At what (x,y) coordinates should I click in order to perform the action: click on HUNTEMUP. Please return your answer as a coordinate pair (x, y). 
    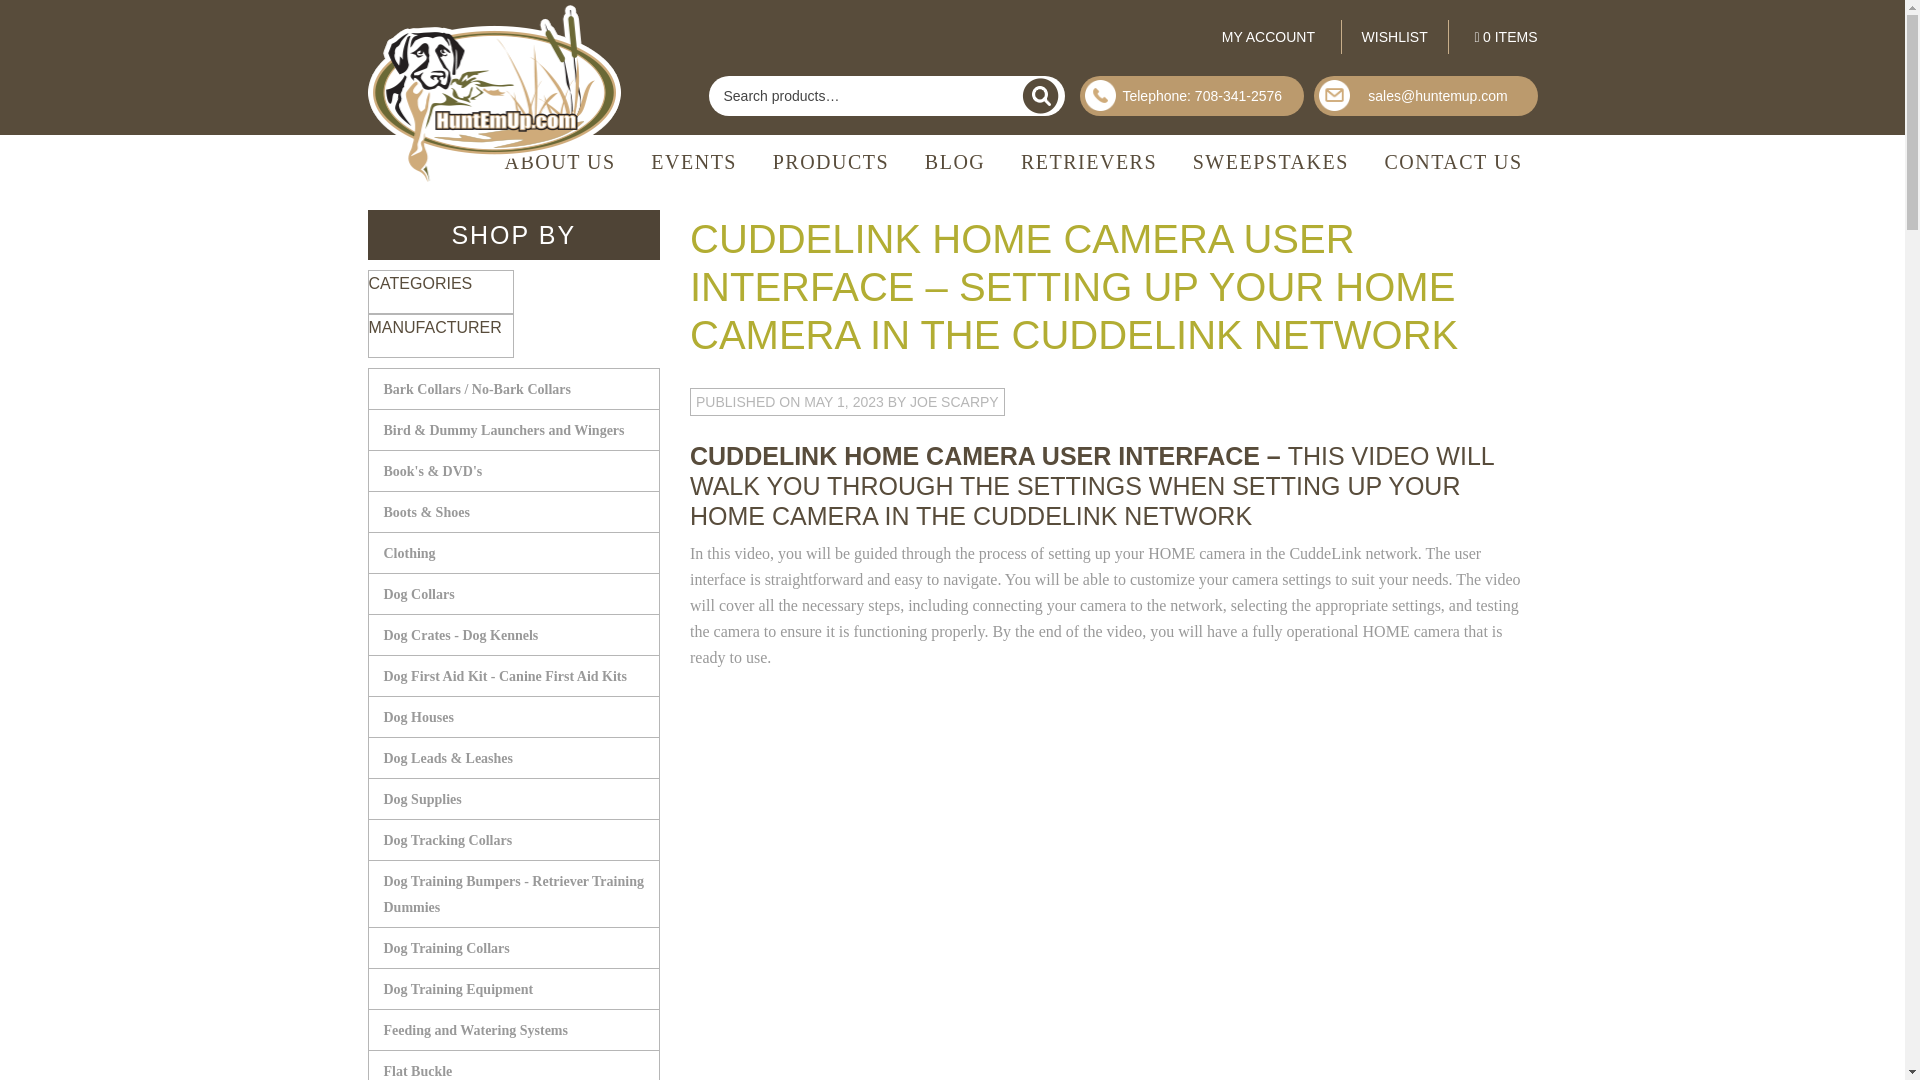
    Looking at the image, I should click on (498, 94).